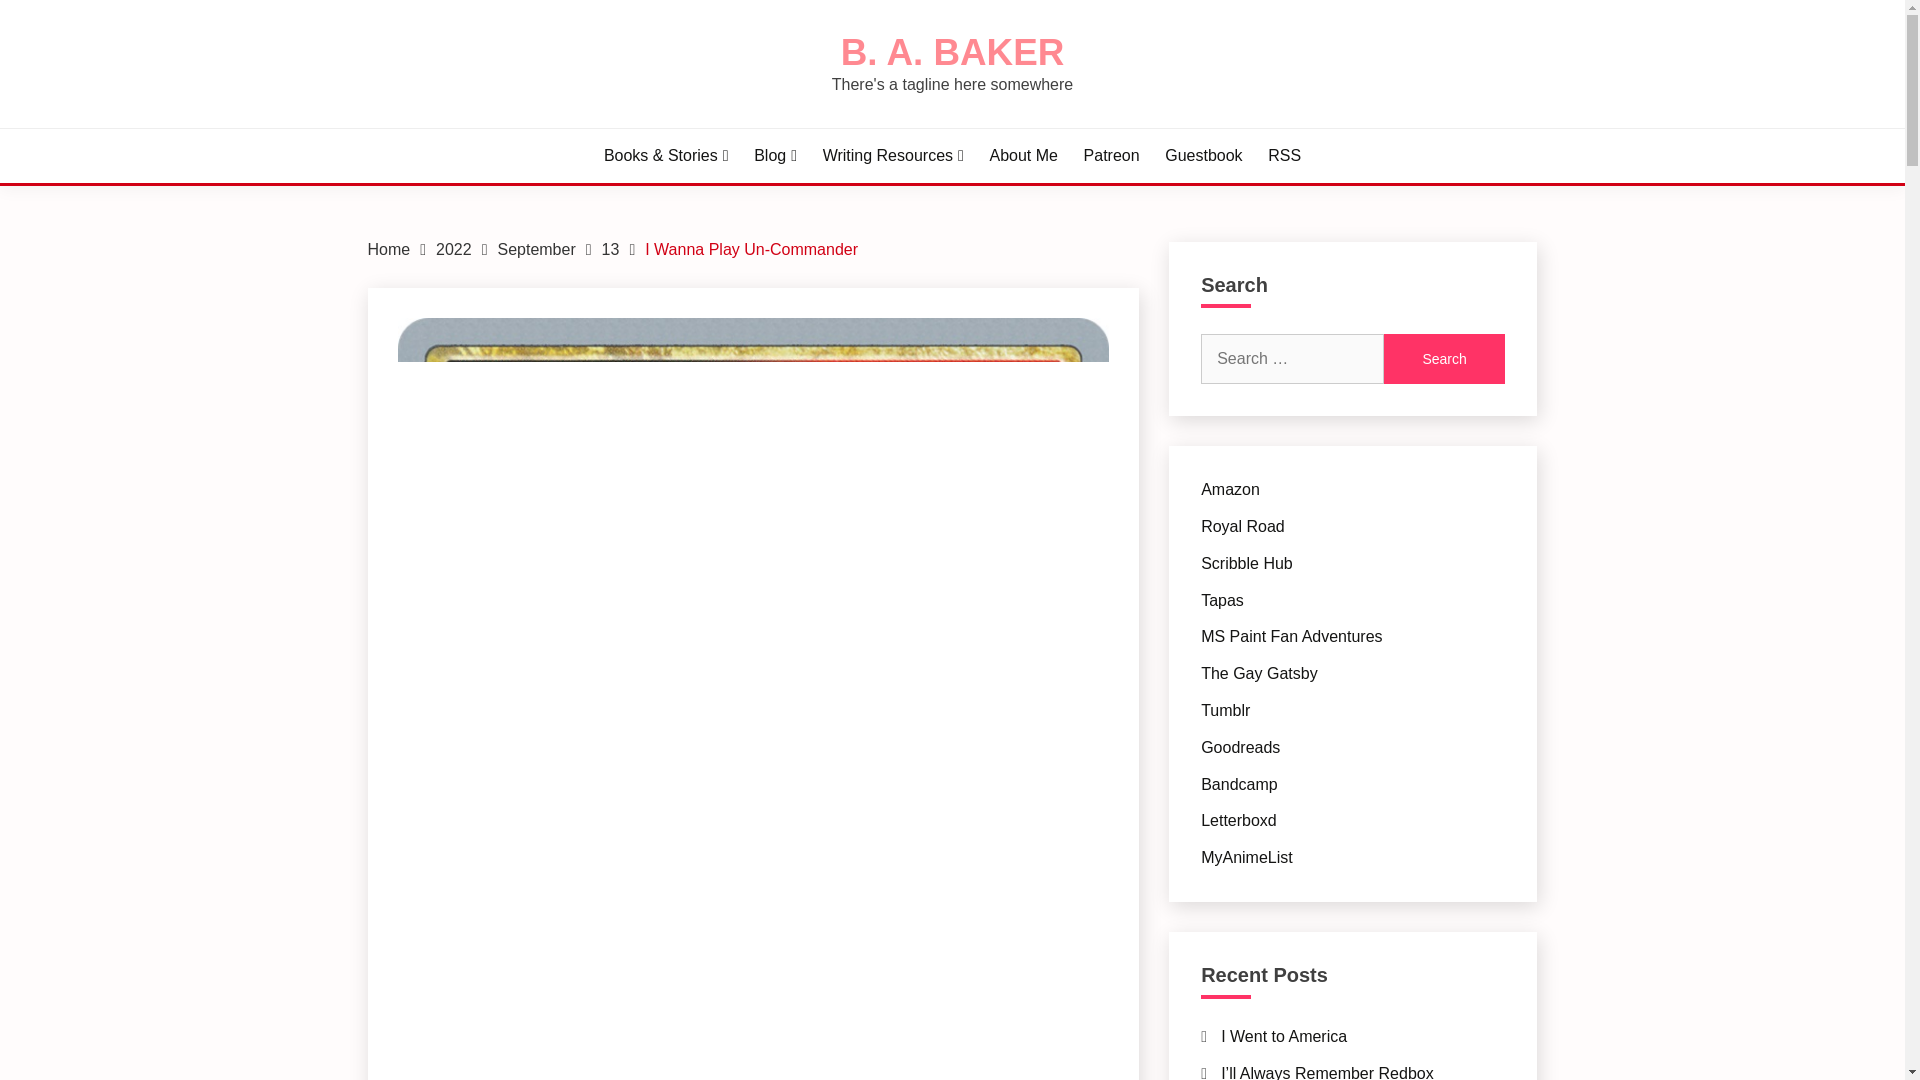 Image resolution: width=1920 pixels, height=1080 pixels. Describe the element at coordinates (893, 156) in the screenshot. I see `Writing Resources` at that location.